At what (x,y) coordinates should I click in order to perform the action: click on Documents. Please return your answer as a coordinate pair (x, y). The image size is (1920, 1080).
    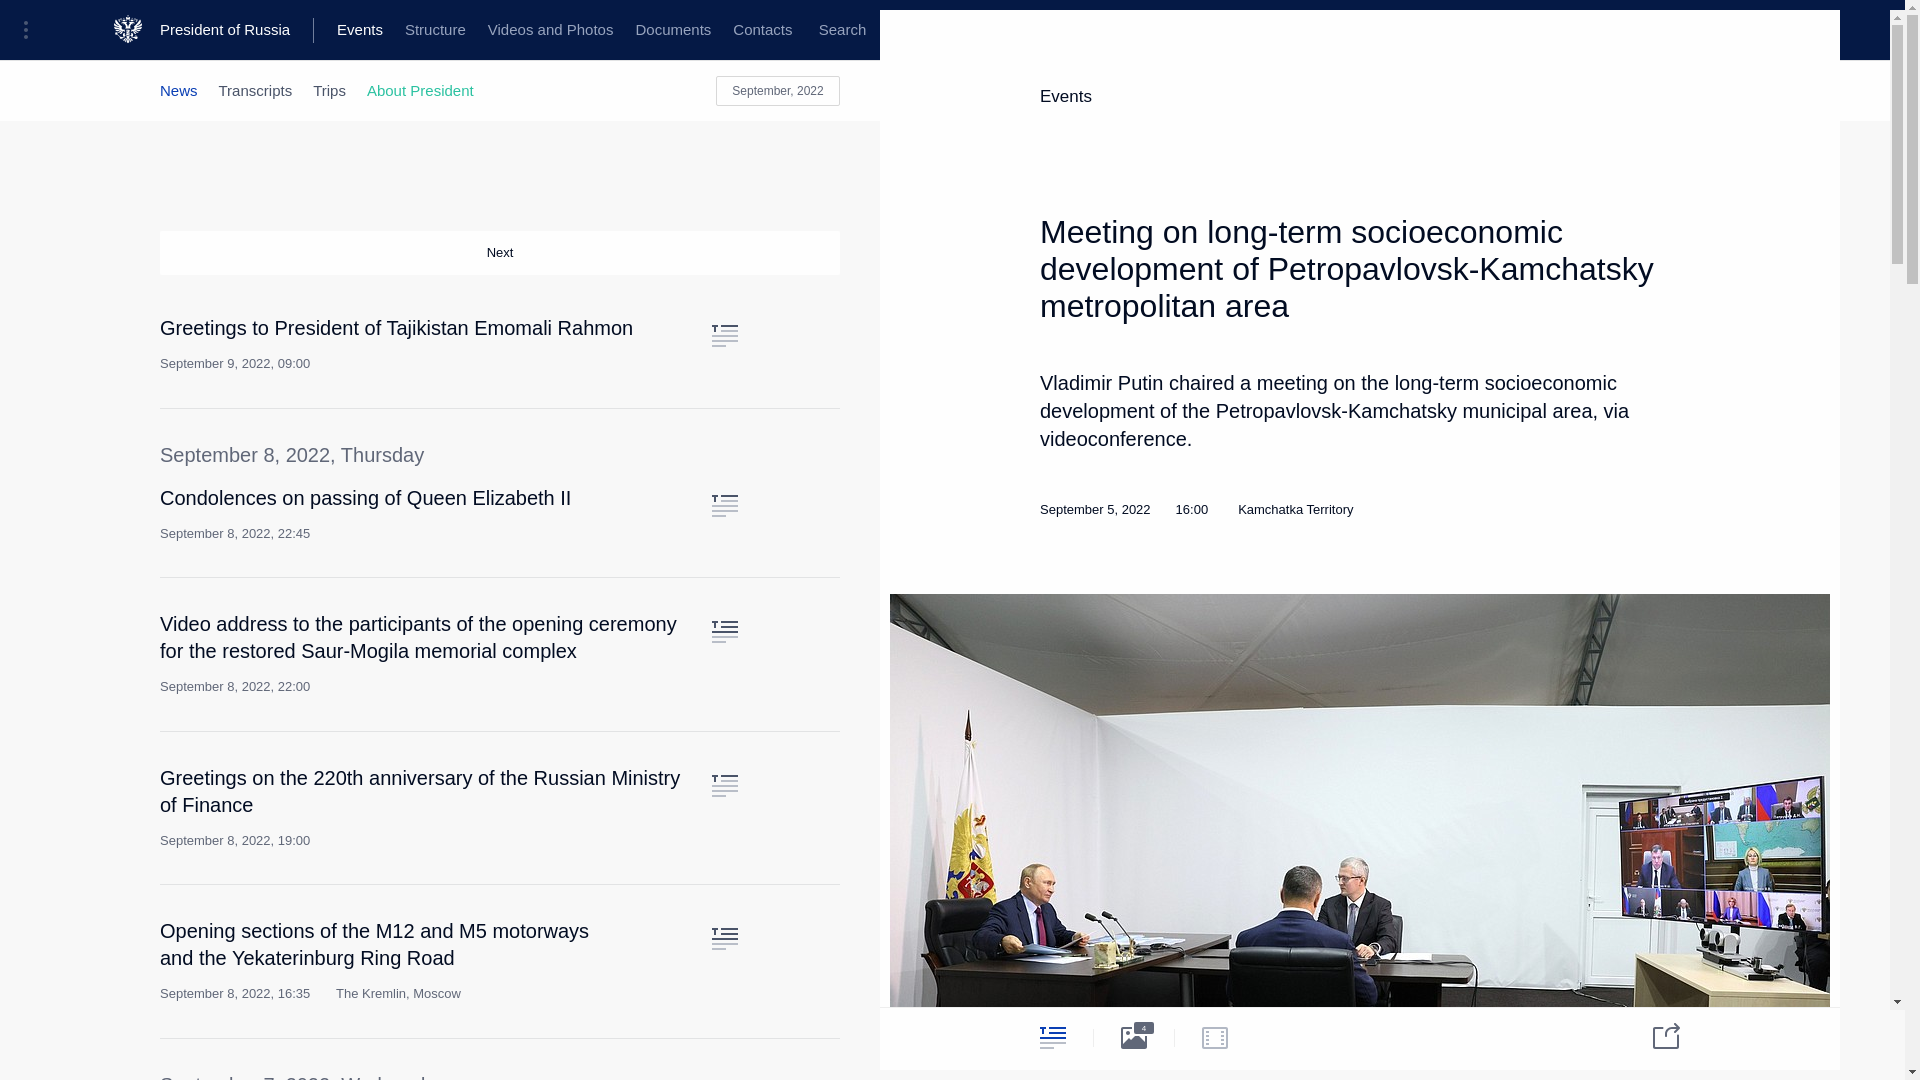
    Looking at the image, I should click on (672, 30).